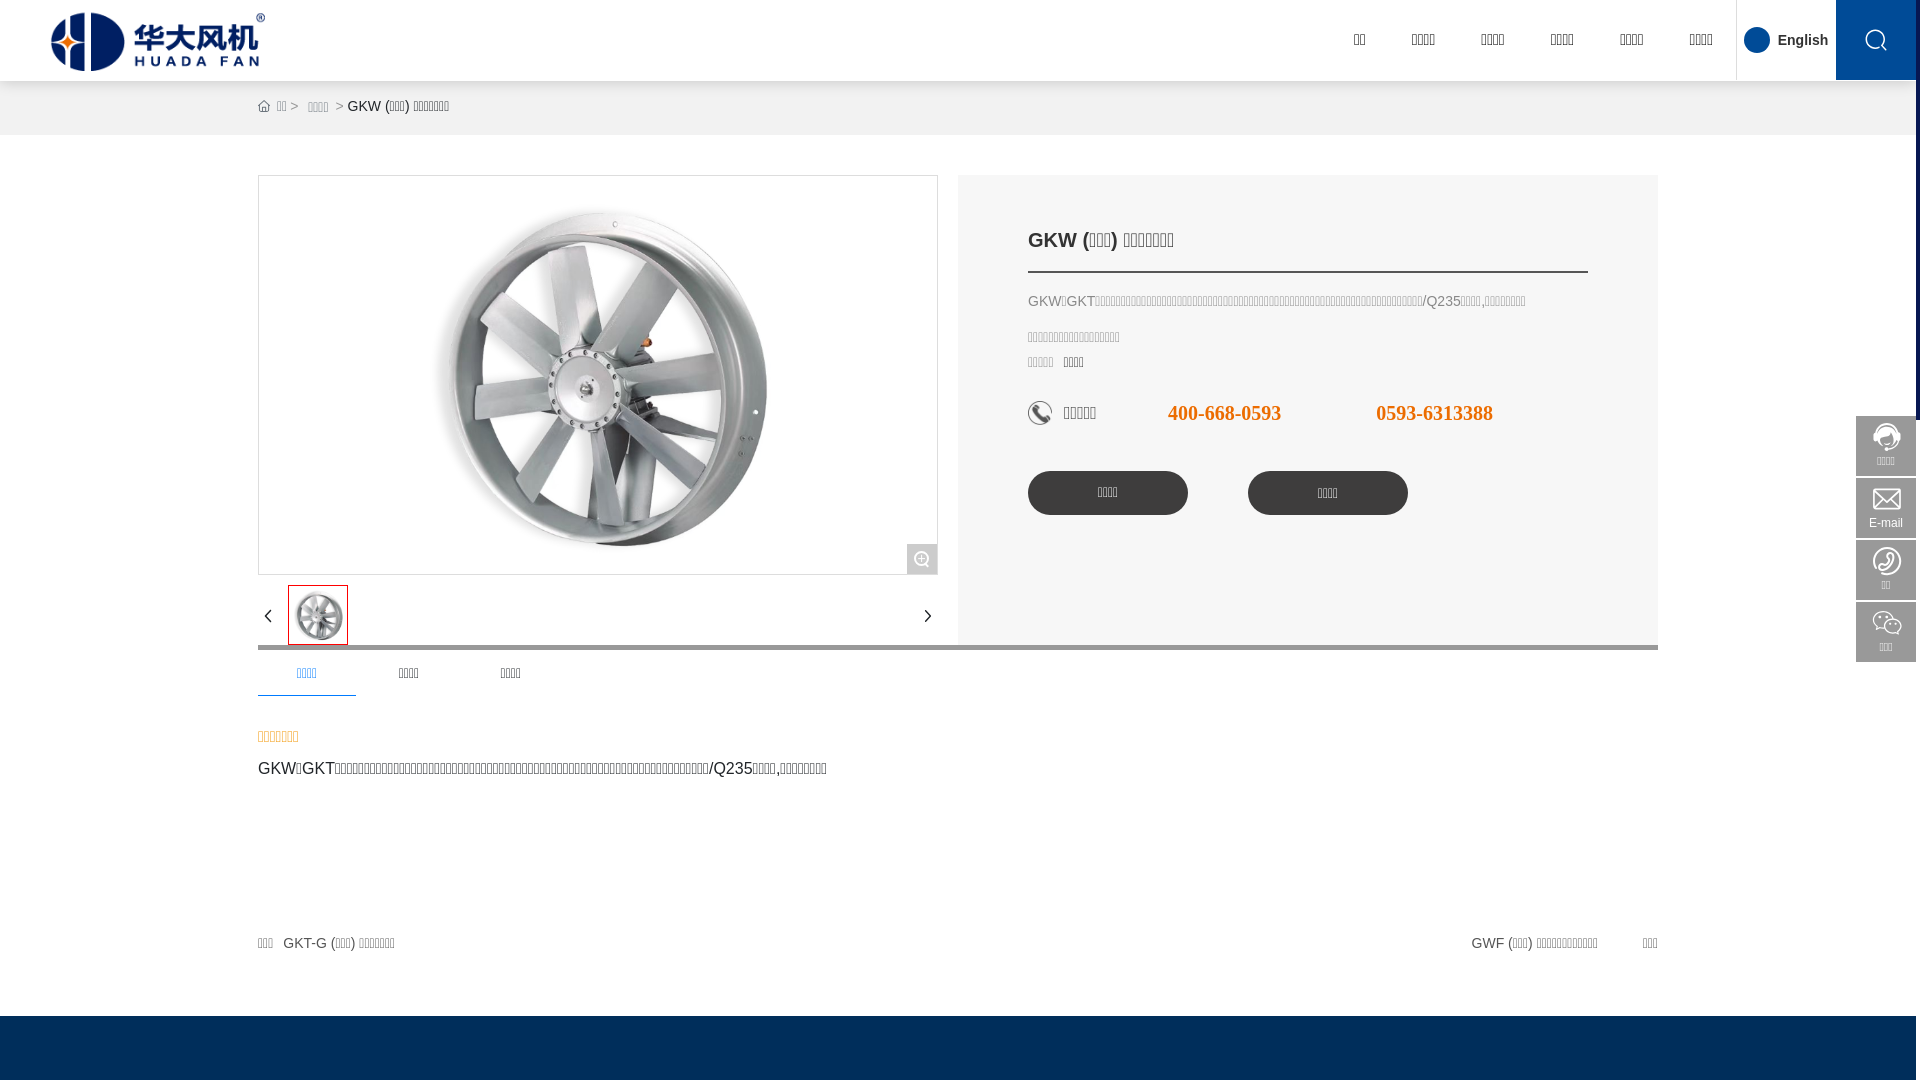  What do you see at coordinates (318, 615) in the screenshot?
I see `pr02.png` at bounding box center [318, 615].